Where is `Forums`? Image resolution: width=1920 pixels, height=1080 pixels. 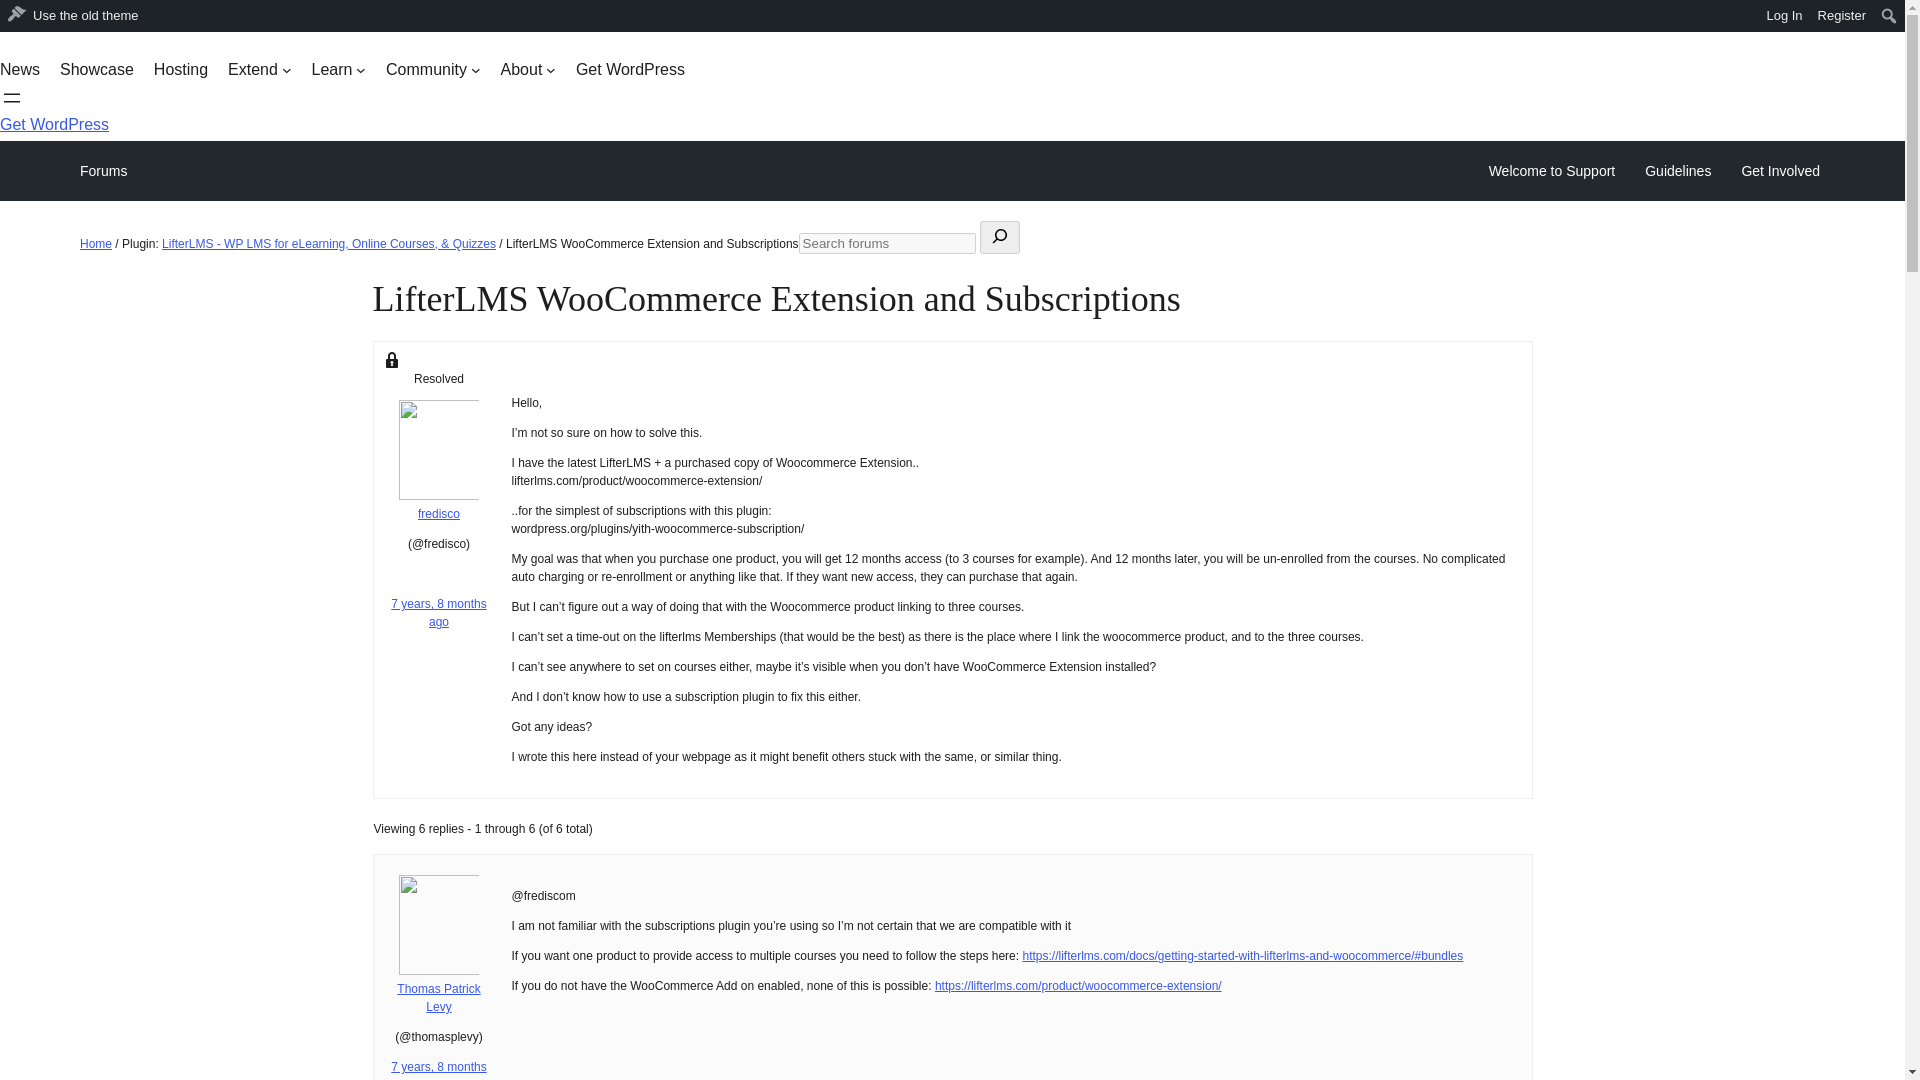
Forums is located at coordinates (103, 170).